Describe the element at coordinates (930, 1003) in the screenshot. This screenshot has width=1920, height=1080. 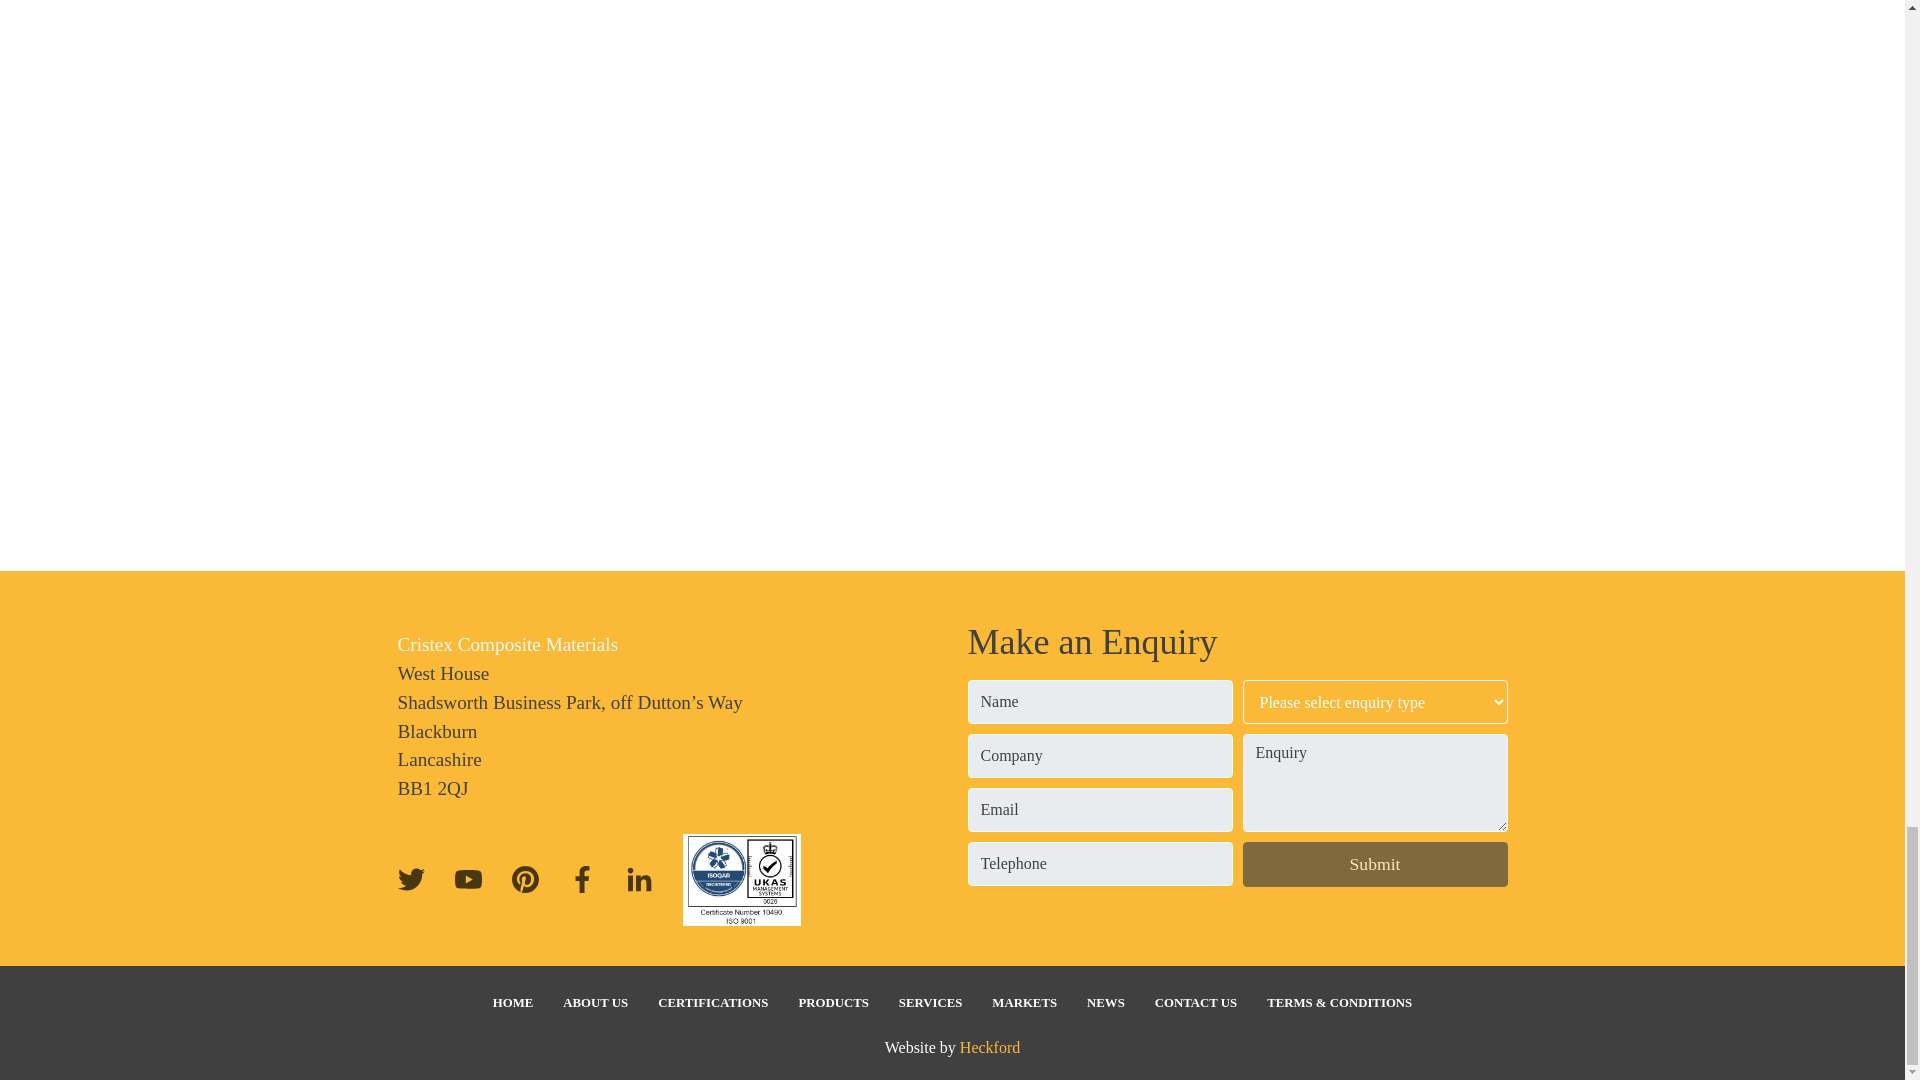
I see `SERVICES` at that location.